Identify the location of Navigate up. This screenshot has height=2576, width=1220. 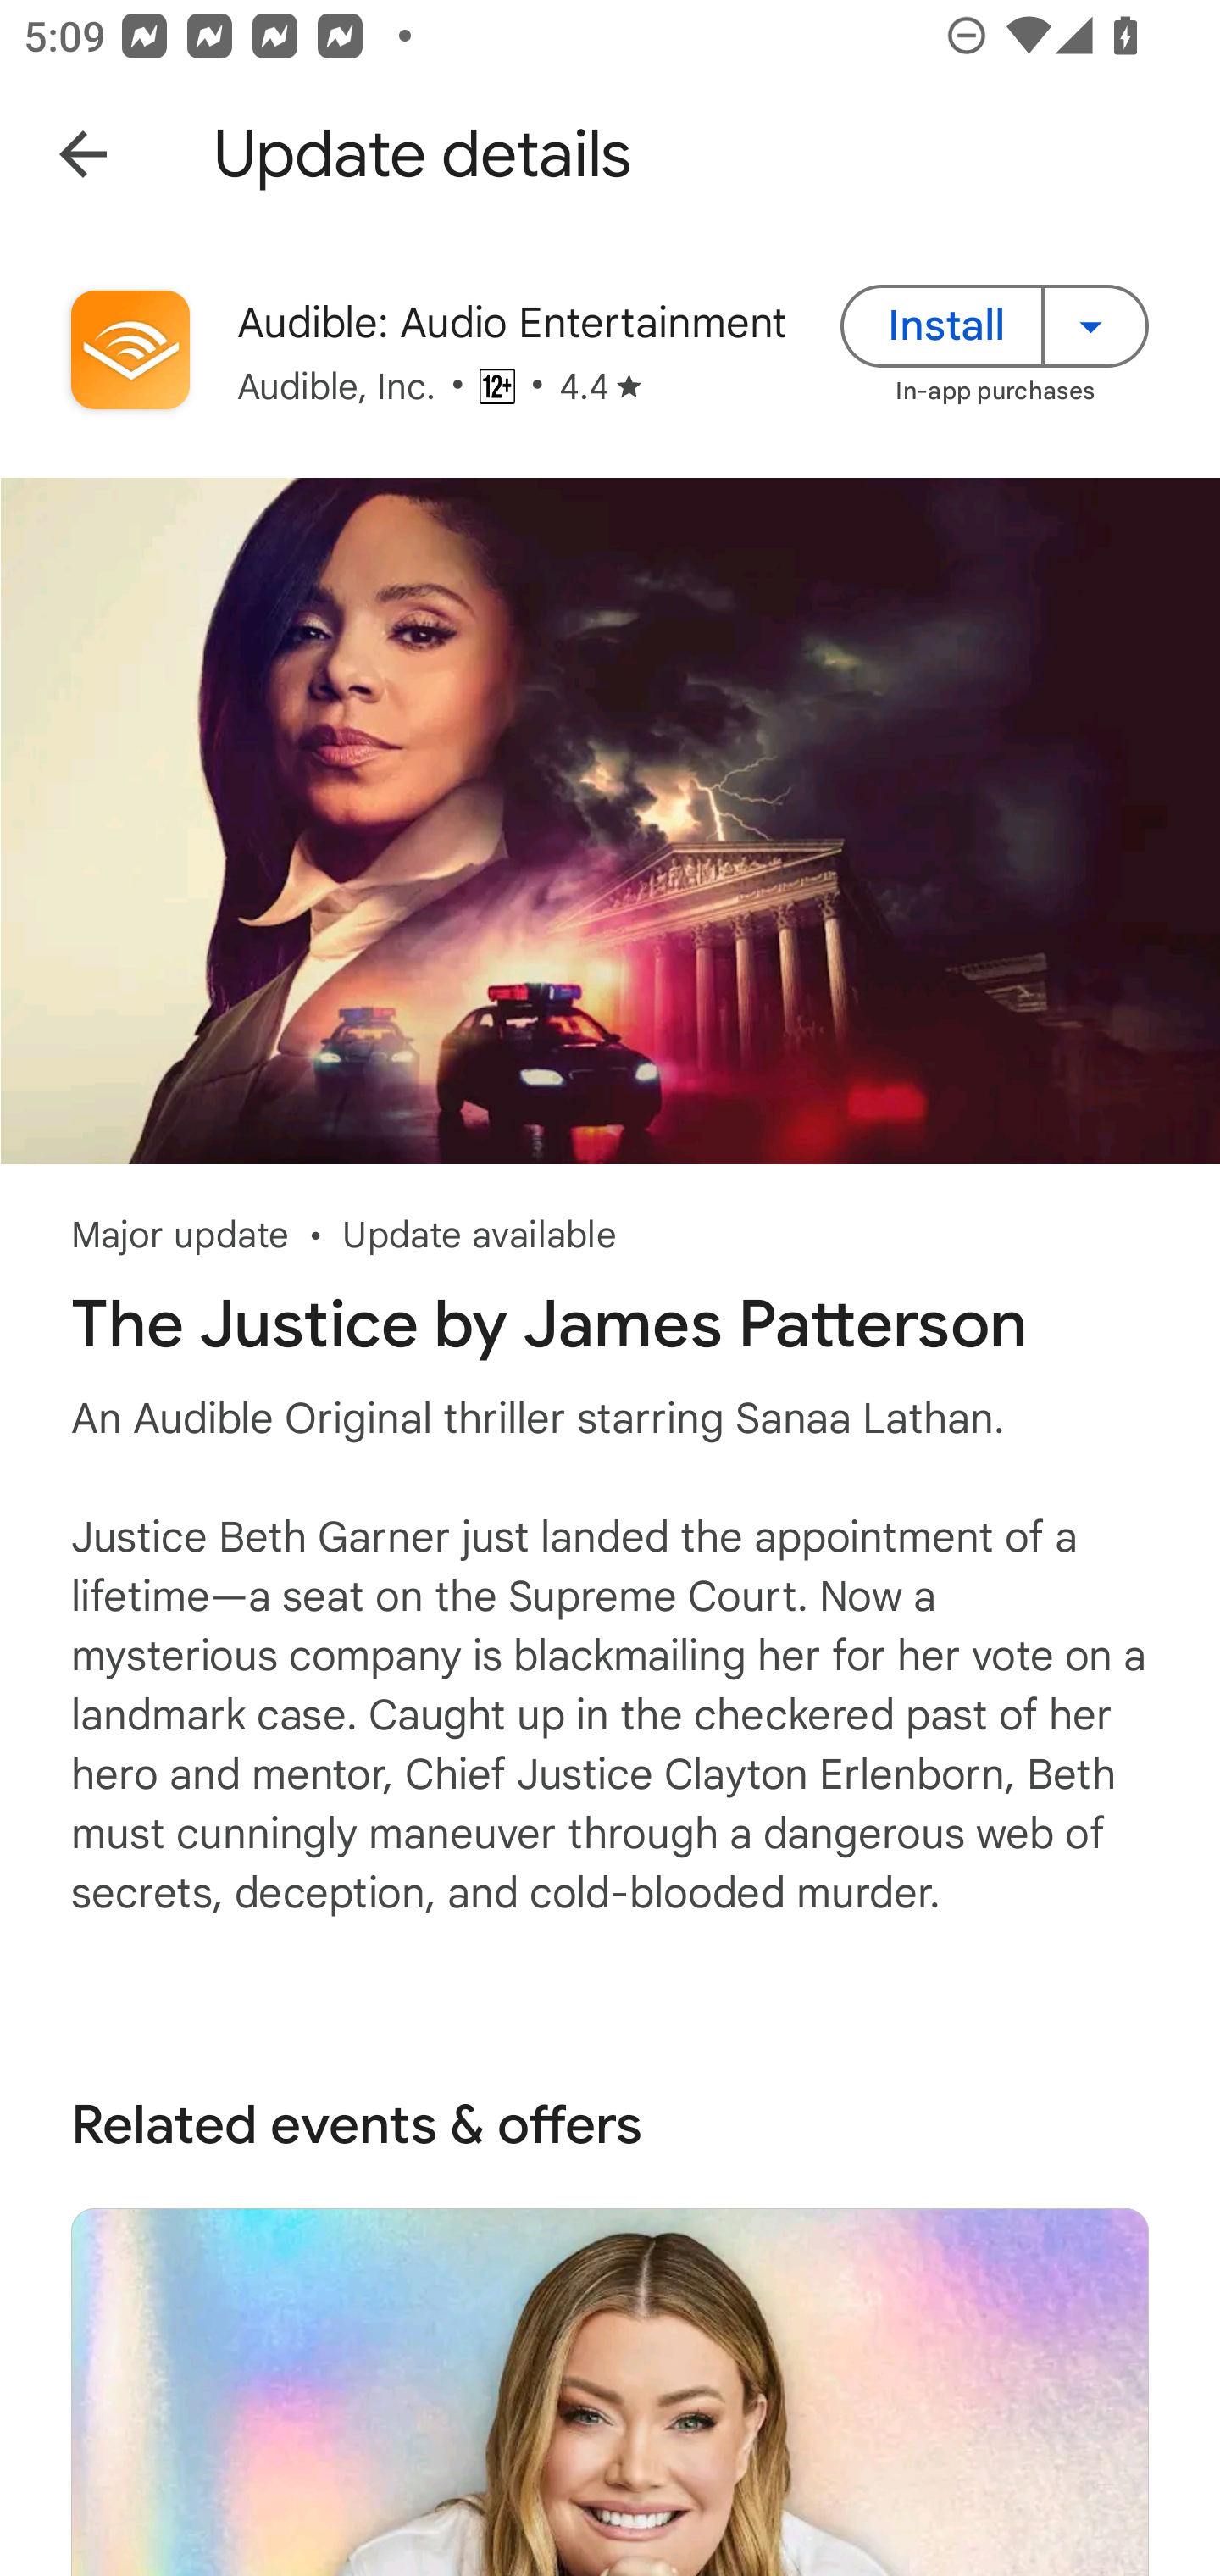
(83, 154).